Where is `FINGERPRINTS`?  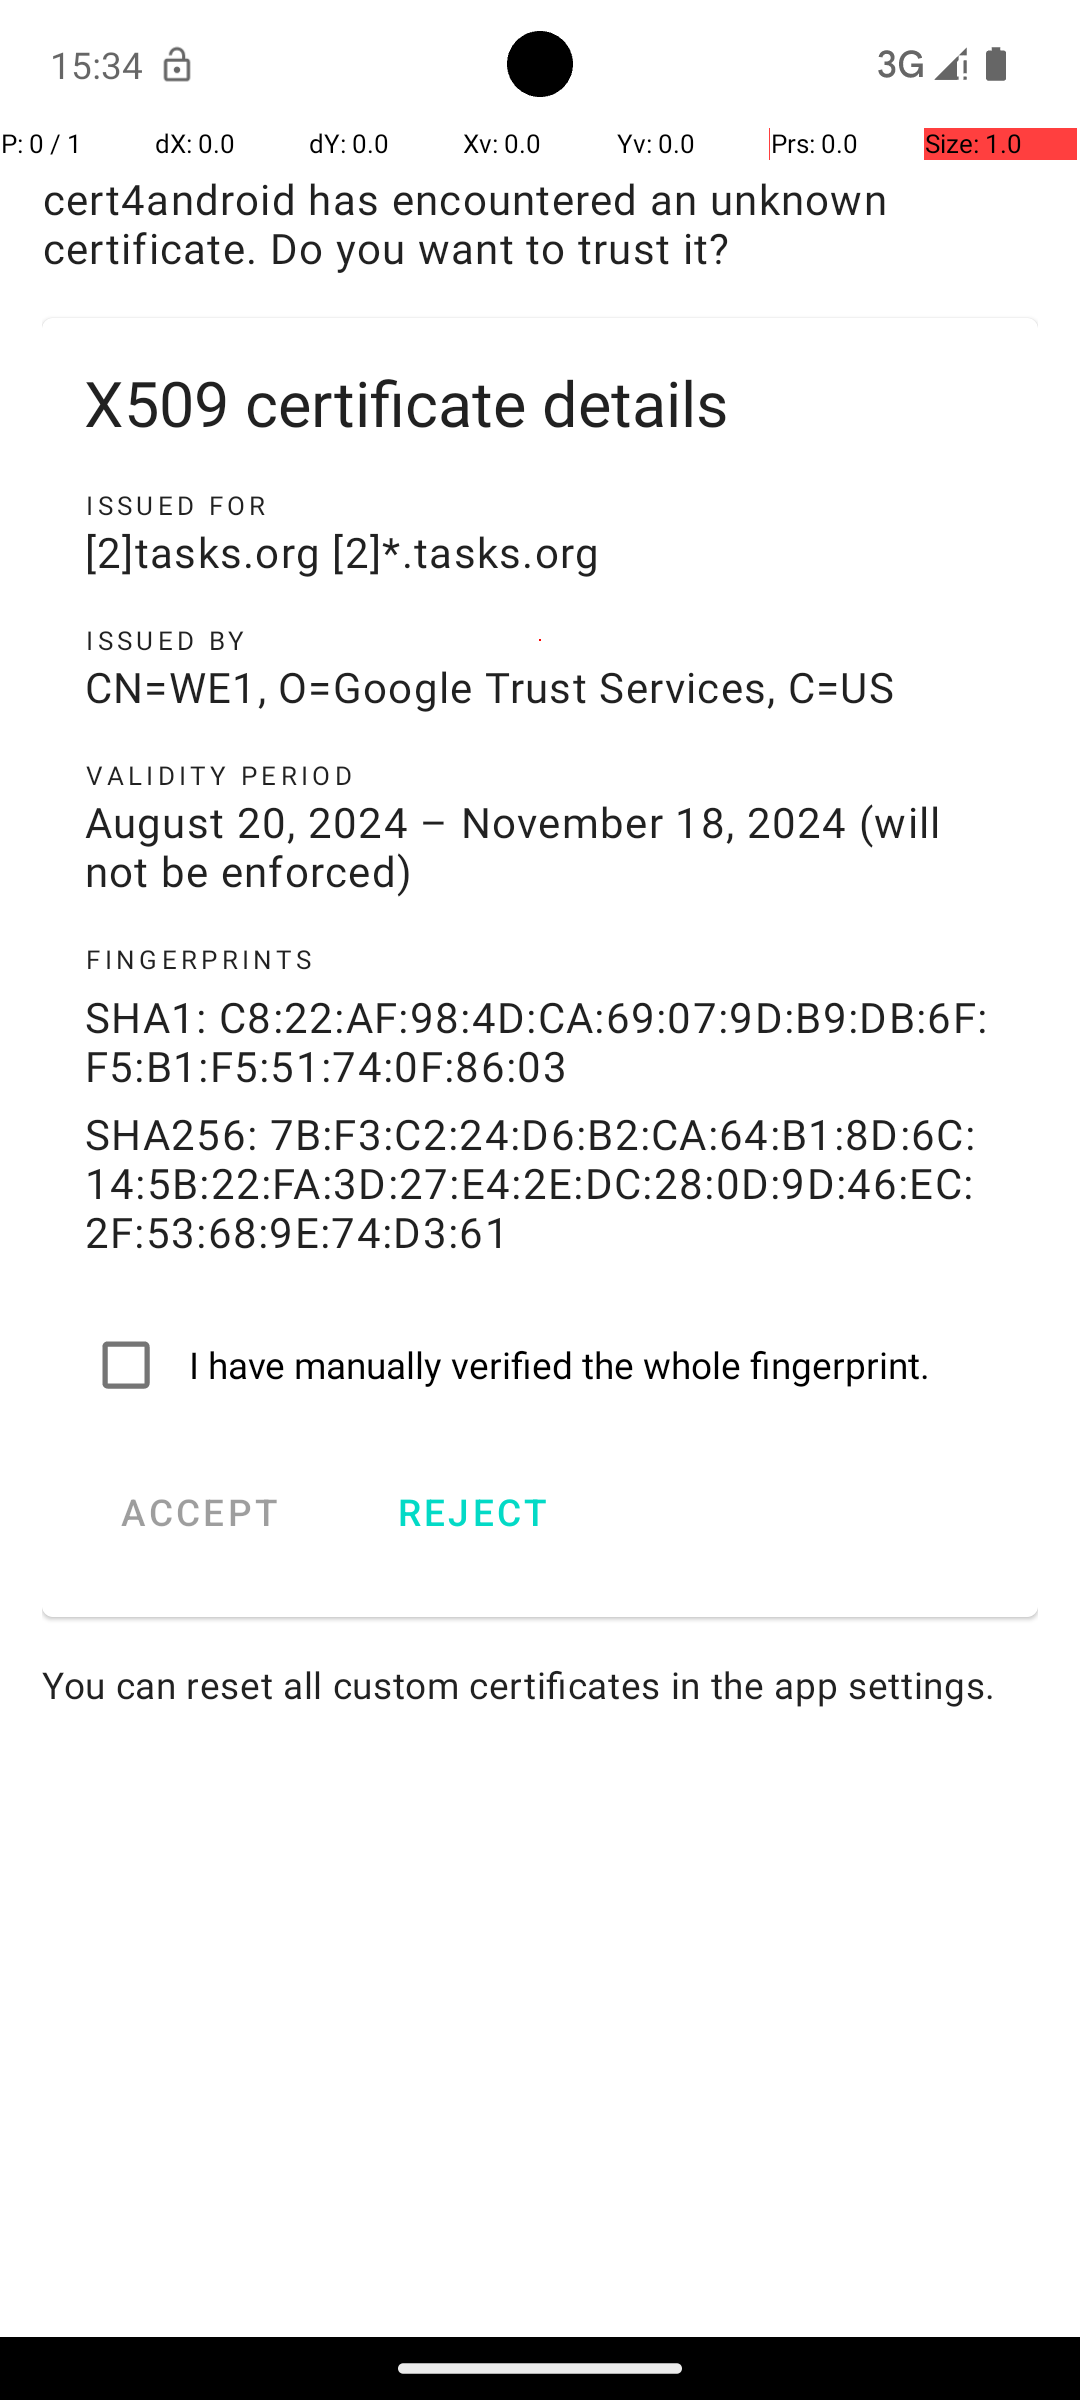
FINGERPRINTS is located at coordinates (540, 959).